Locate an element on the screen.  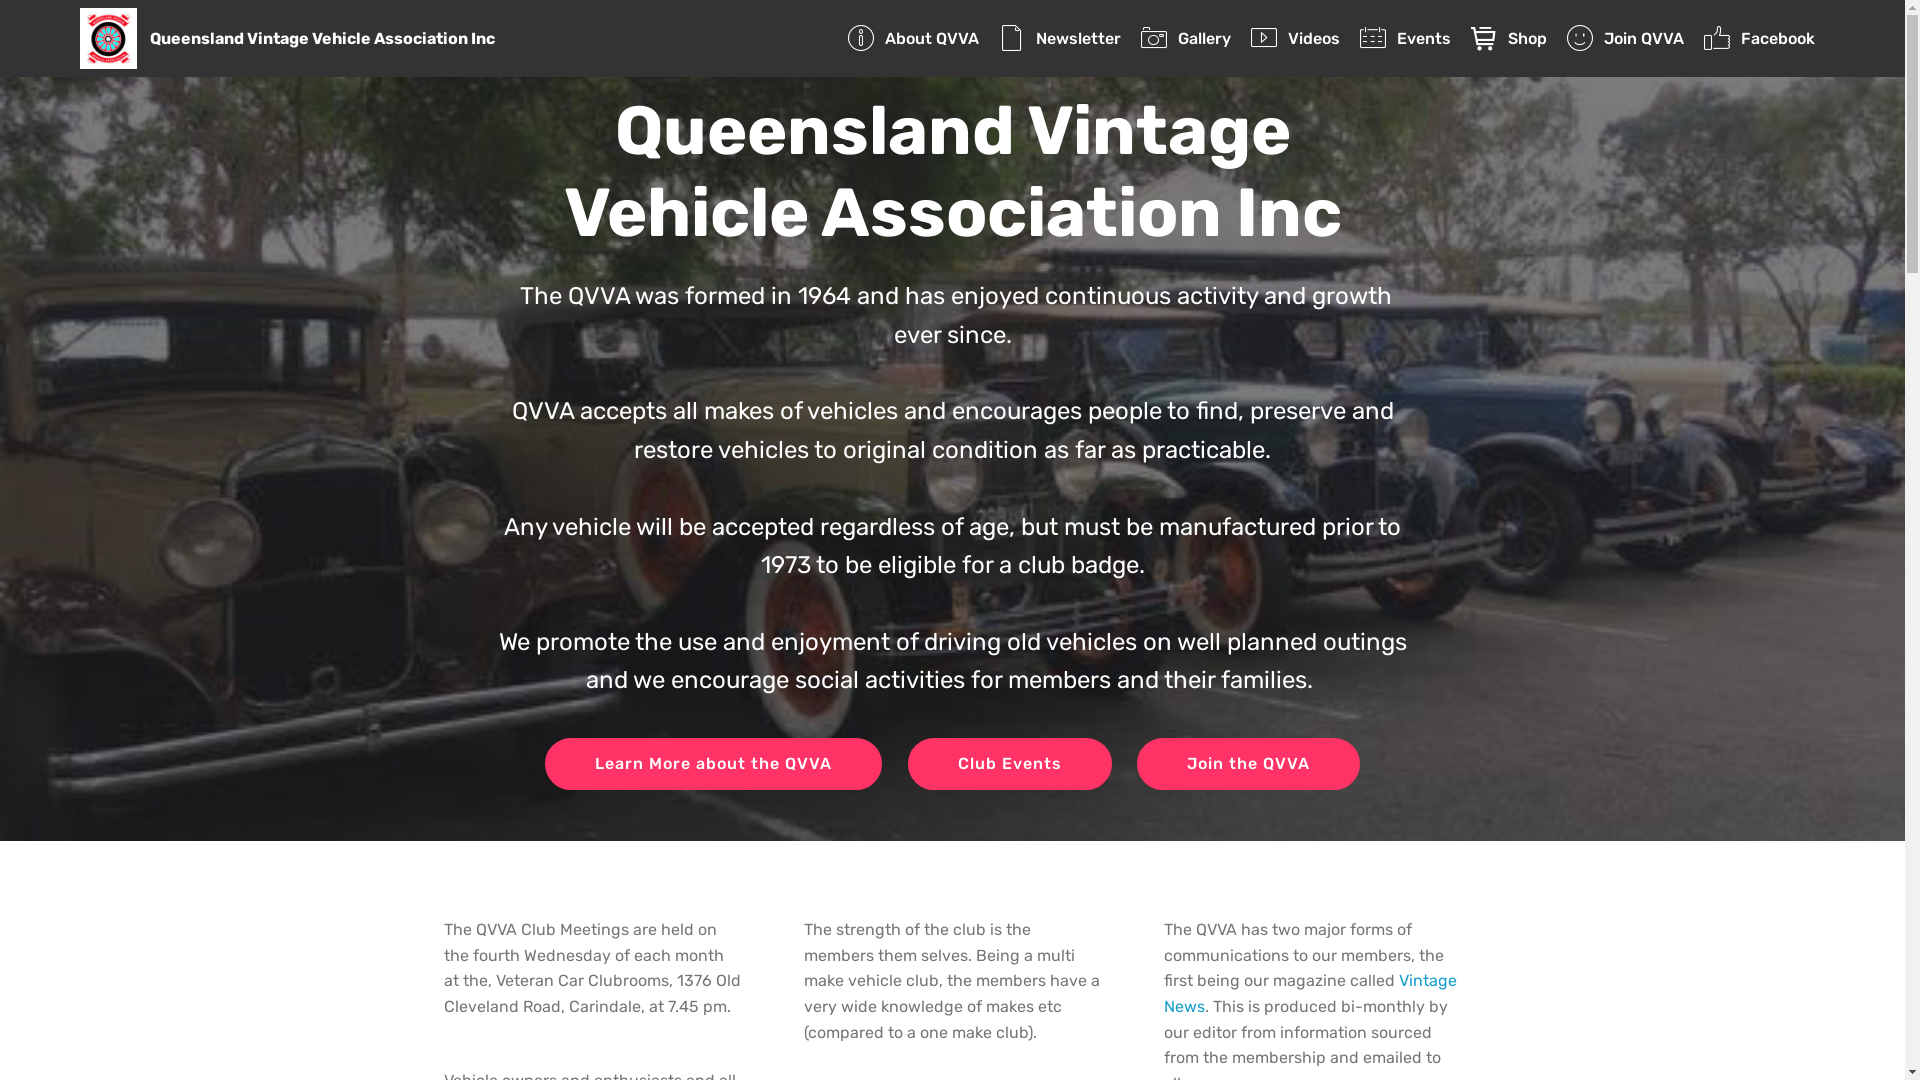
Club Events is located at coordinates (1010, 764).